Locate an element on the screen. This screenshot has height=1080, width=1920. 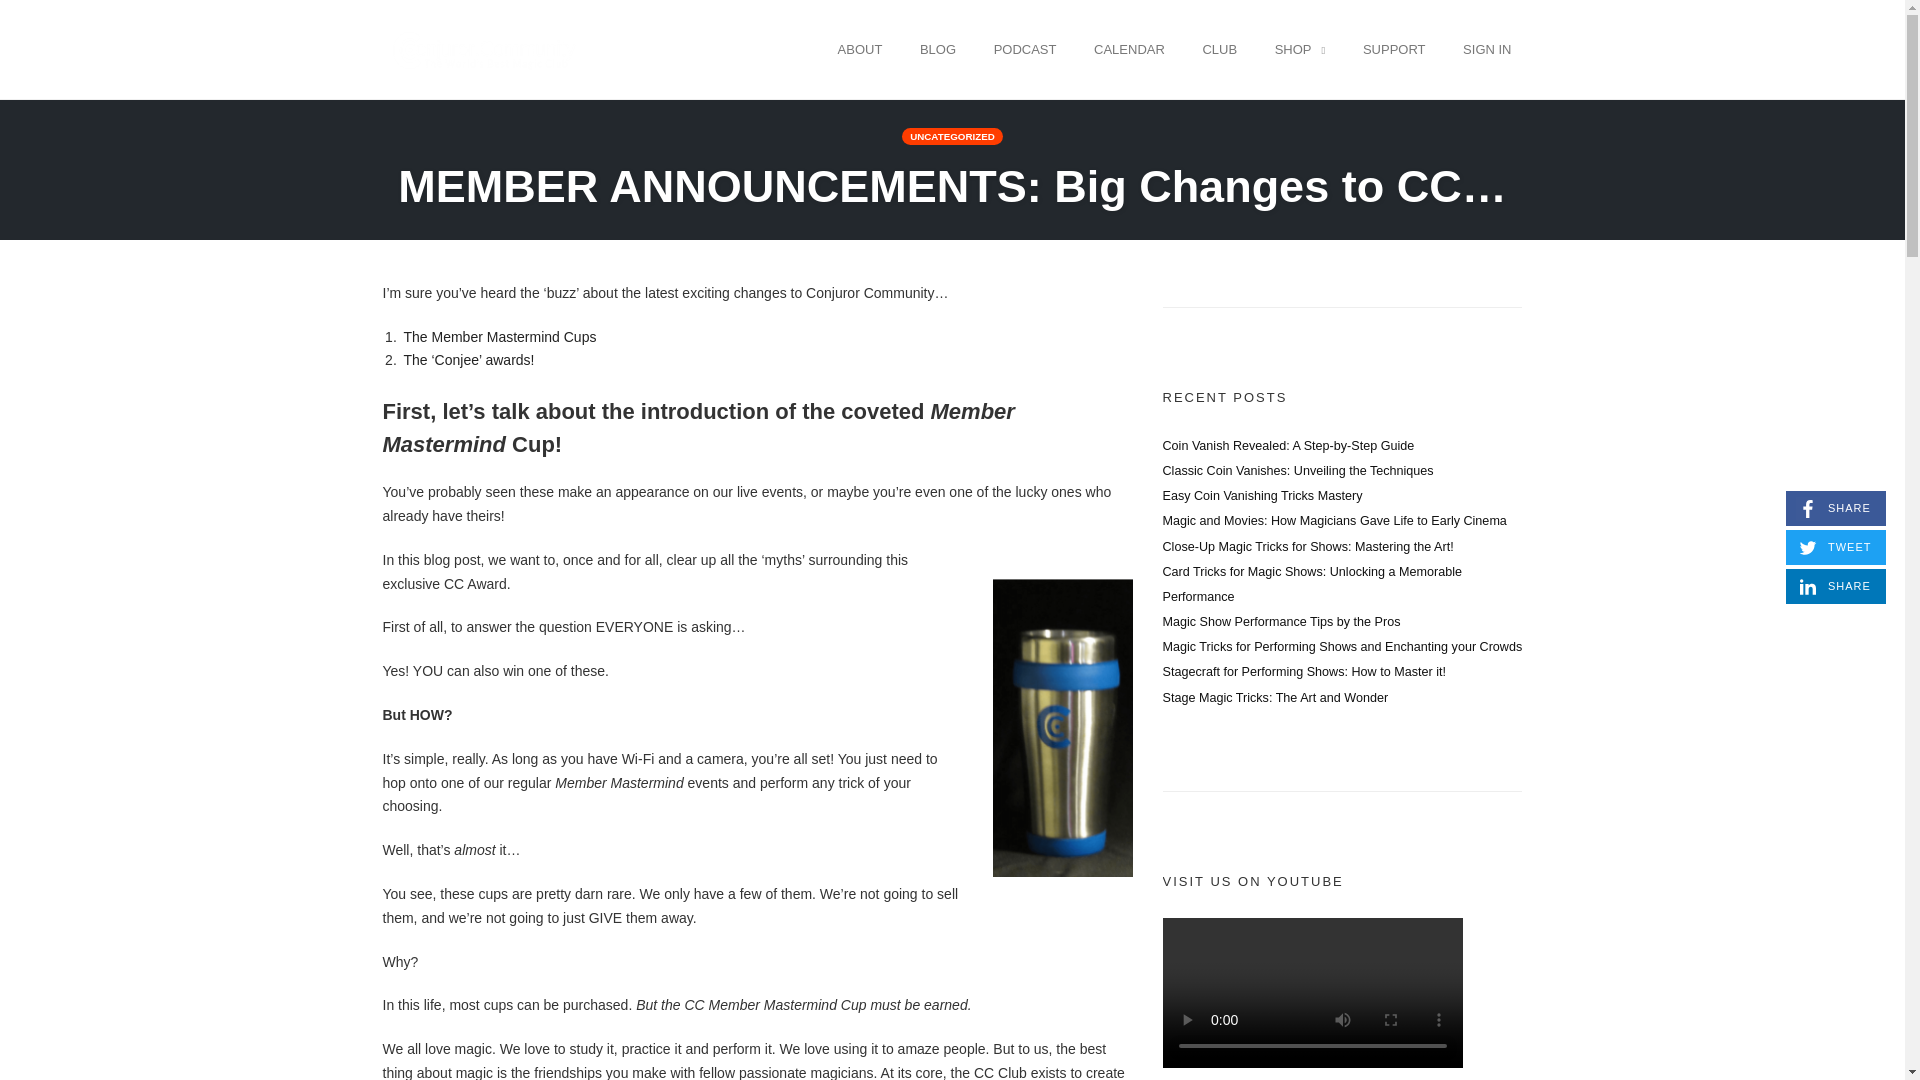
CLUB is located at coordinates (1835, 508).